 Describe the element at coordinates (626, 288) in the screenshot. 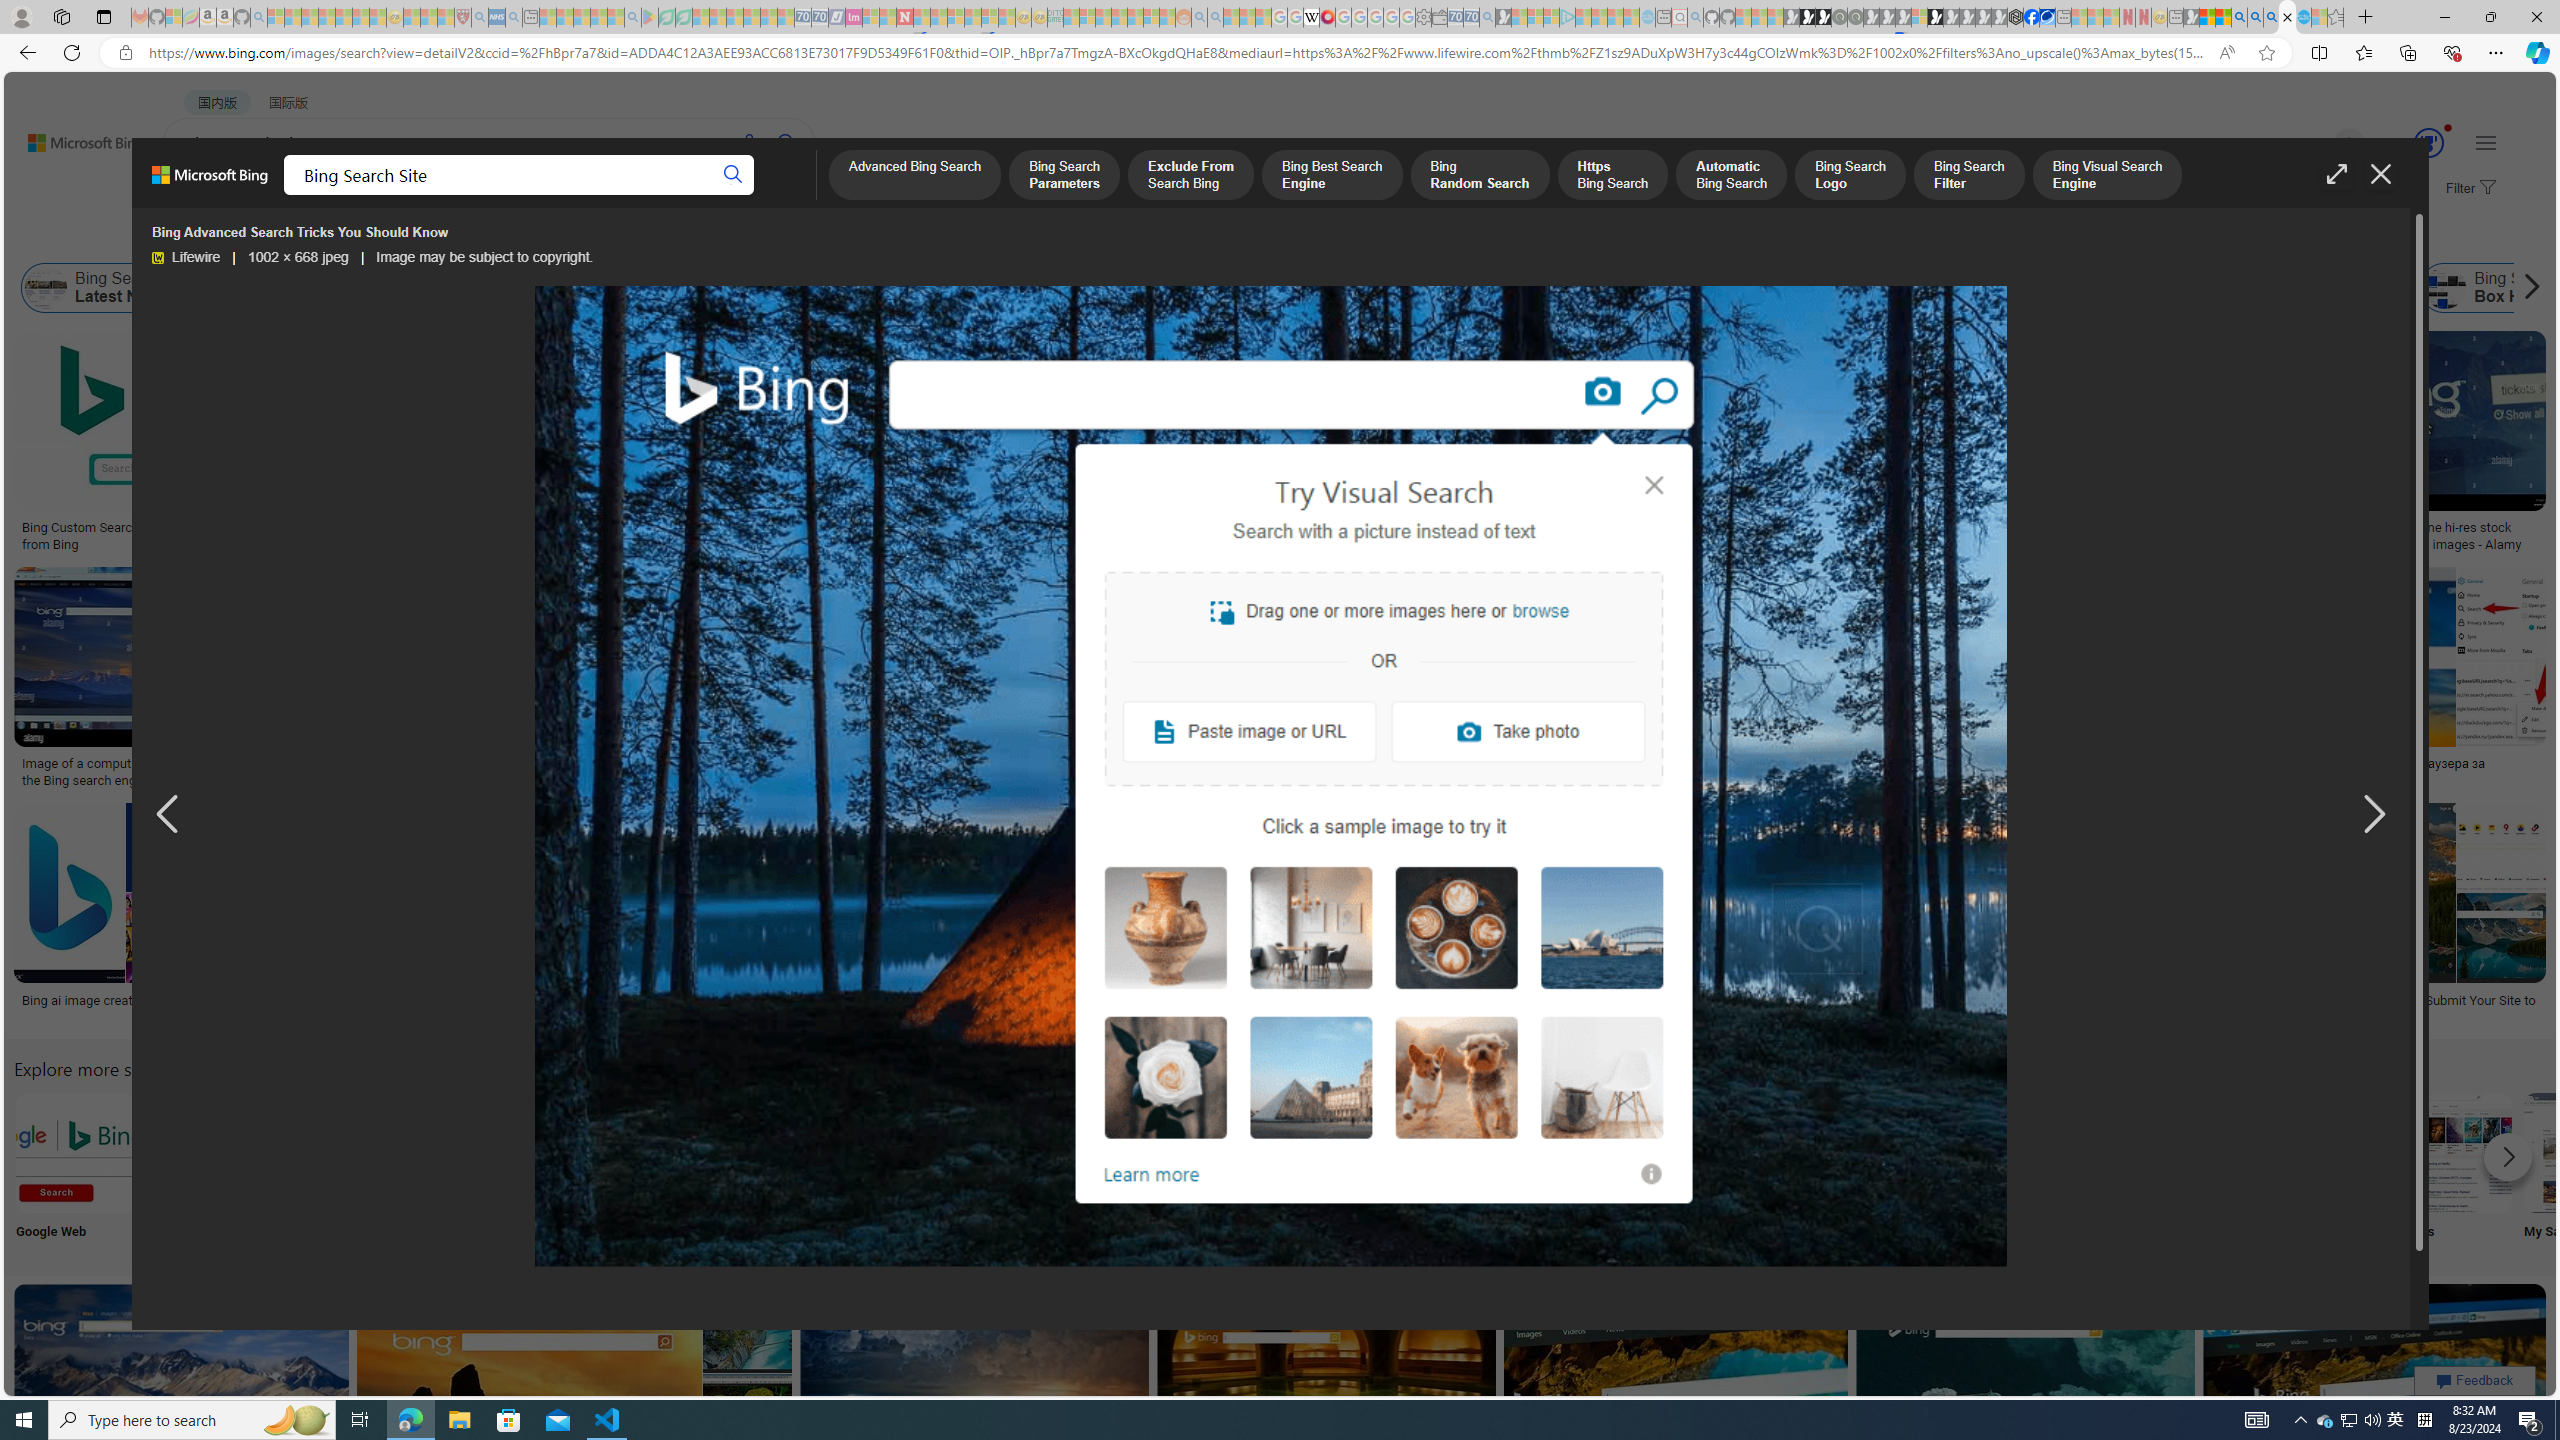

I see `Bing Home Screen` at that location.